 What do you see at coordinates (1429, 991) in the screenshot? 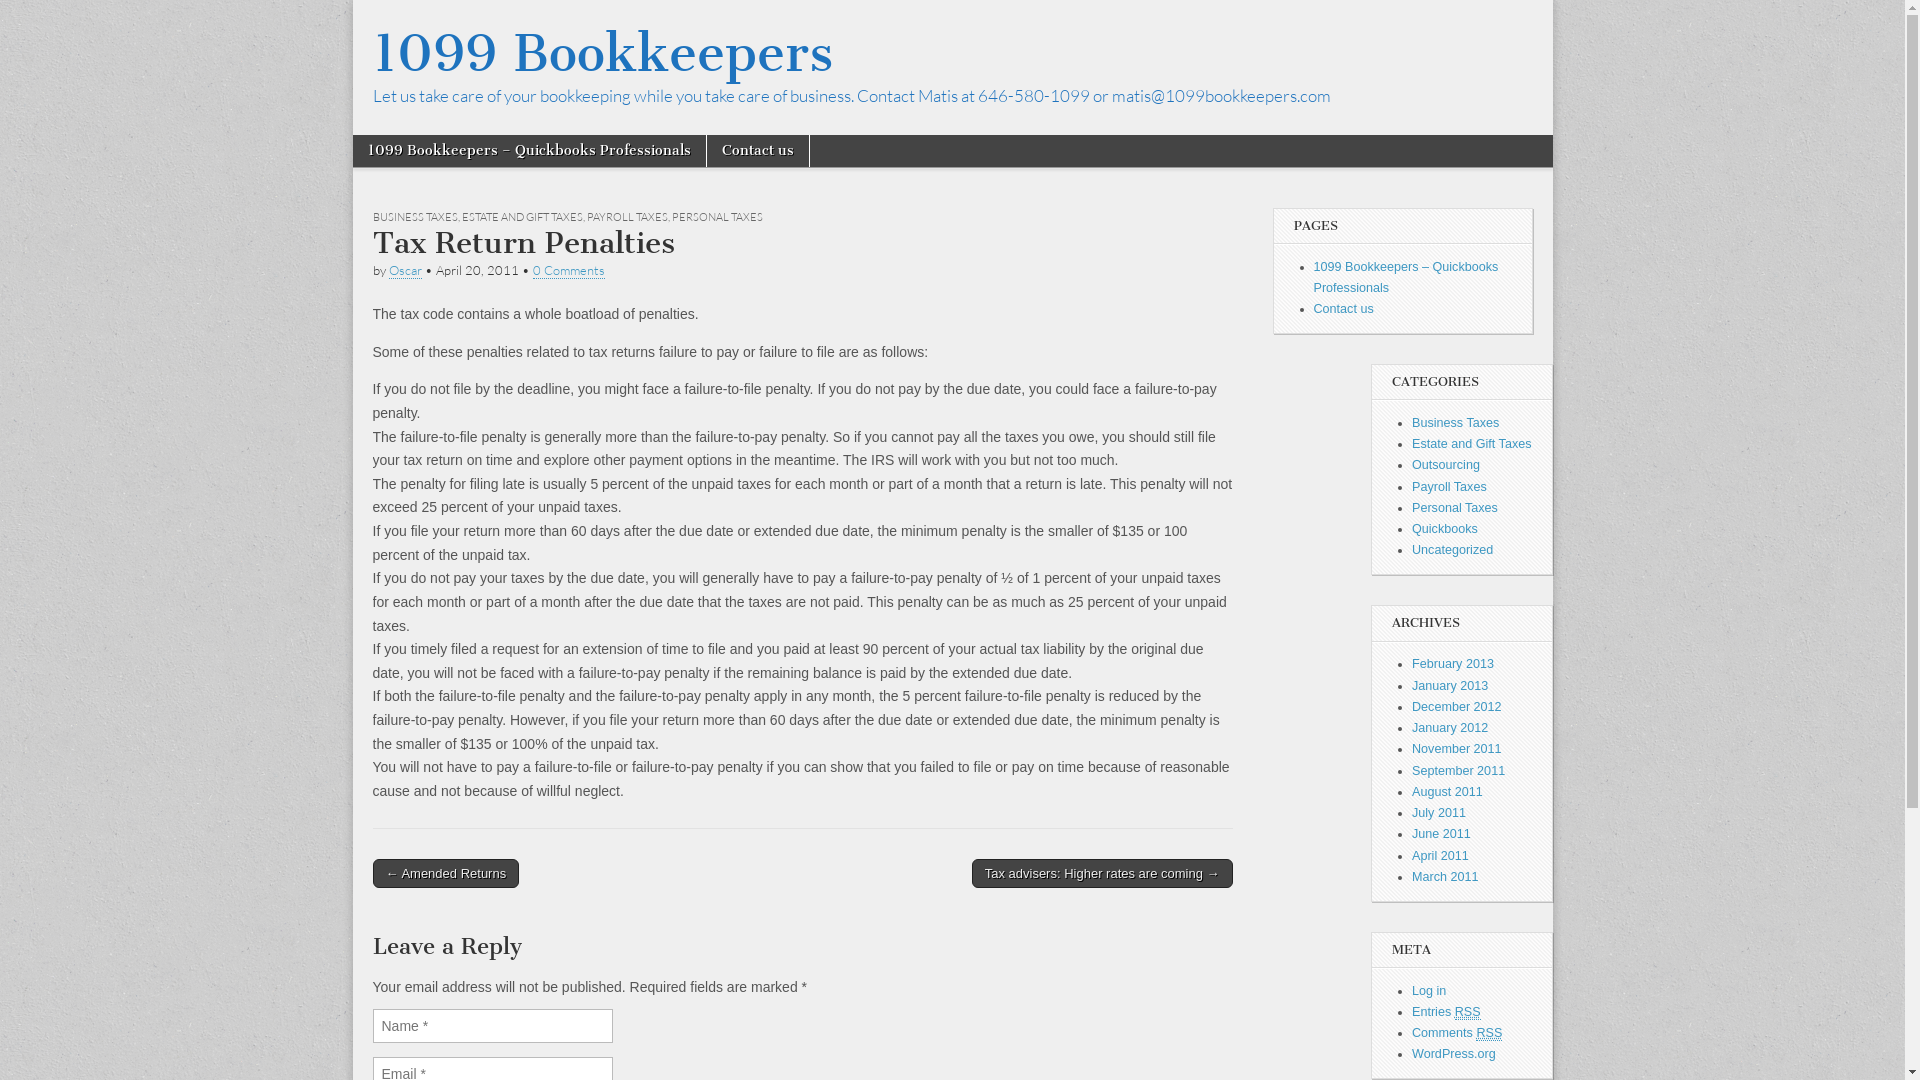
I see `Log in` at bounding box center [1429, 991].